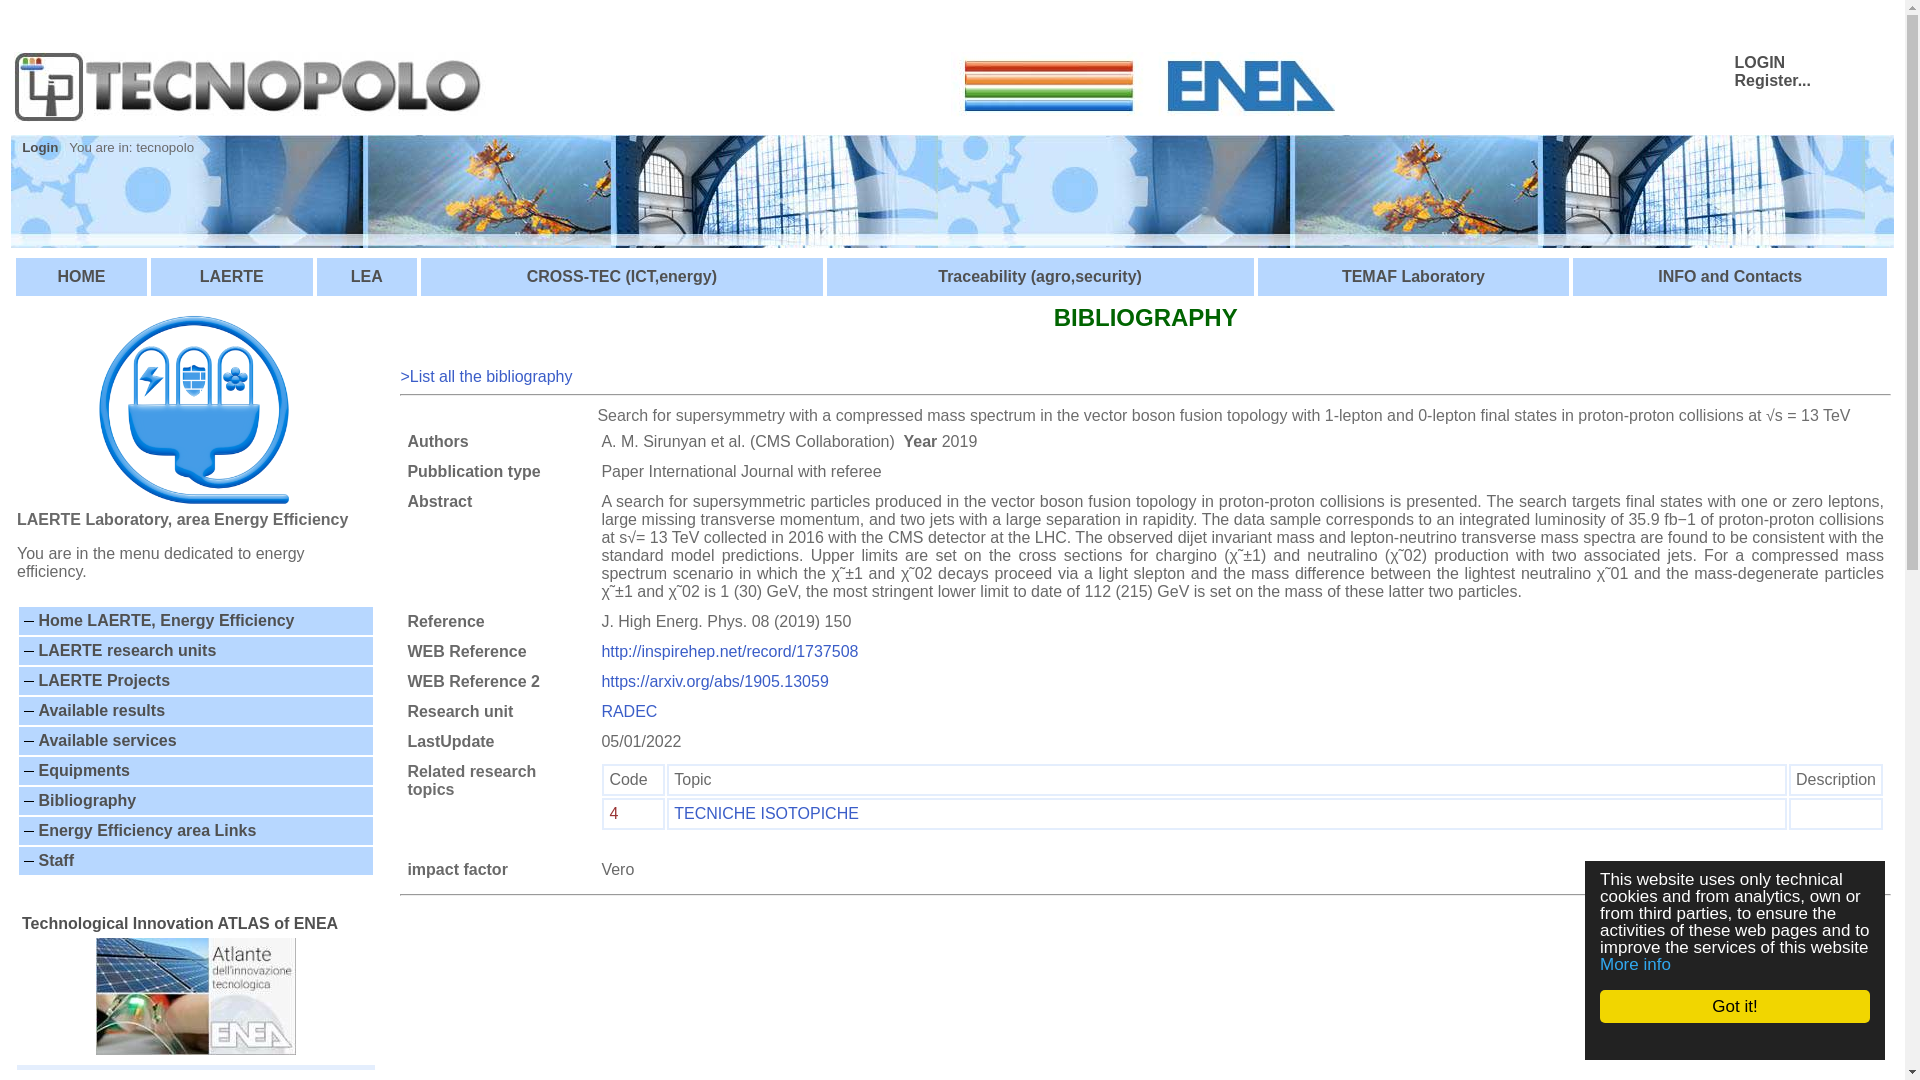 This screenshot has height=1080, width=1920. Describe the element at coordinates (126, 650) in the screenshot. I see `LAERTE research units` at that location.